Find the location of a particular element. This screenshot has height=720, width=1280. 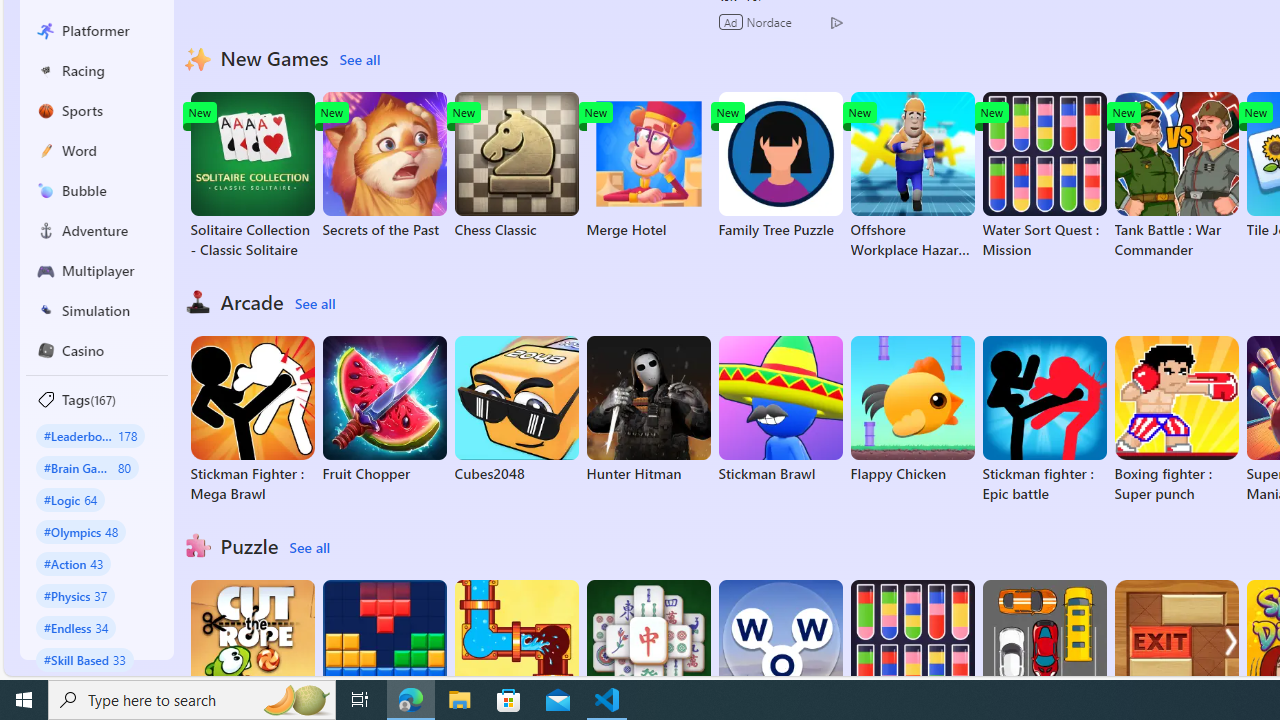

#Skill Based 33 is located at coordinates (84, 659).